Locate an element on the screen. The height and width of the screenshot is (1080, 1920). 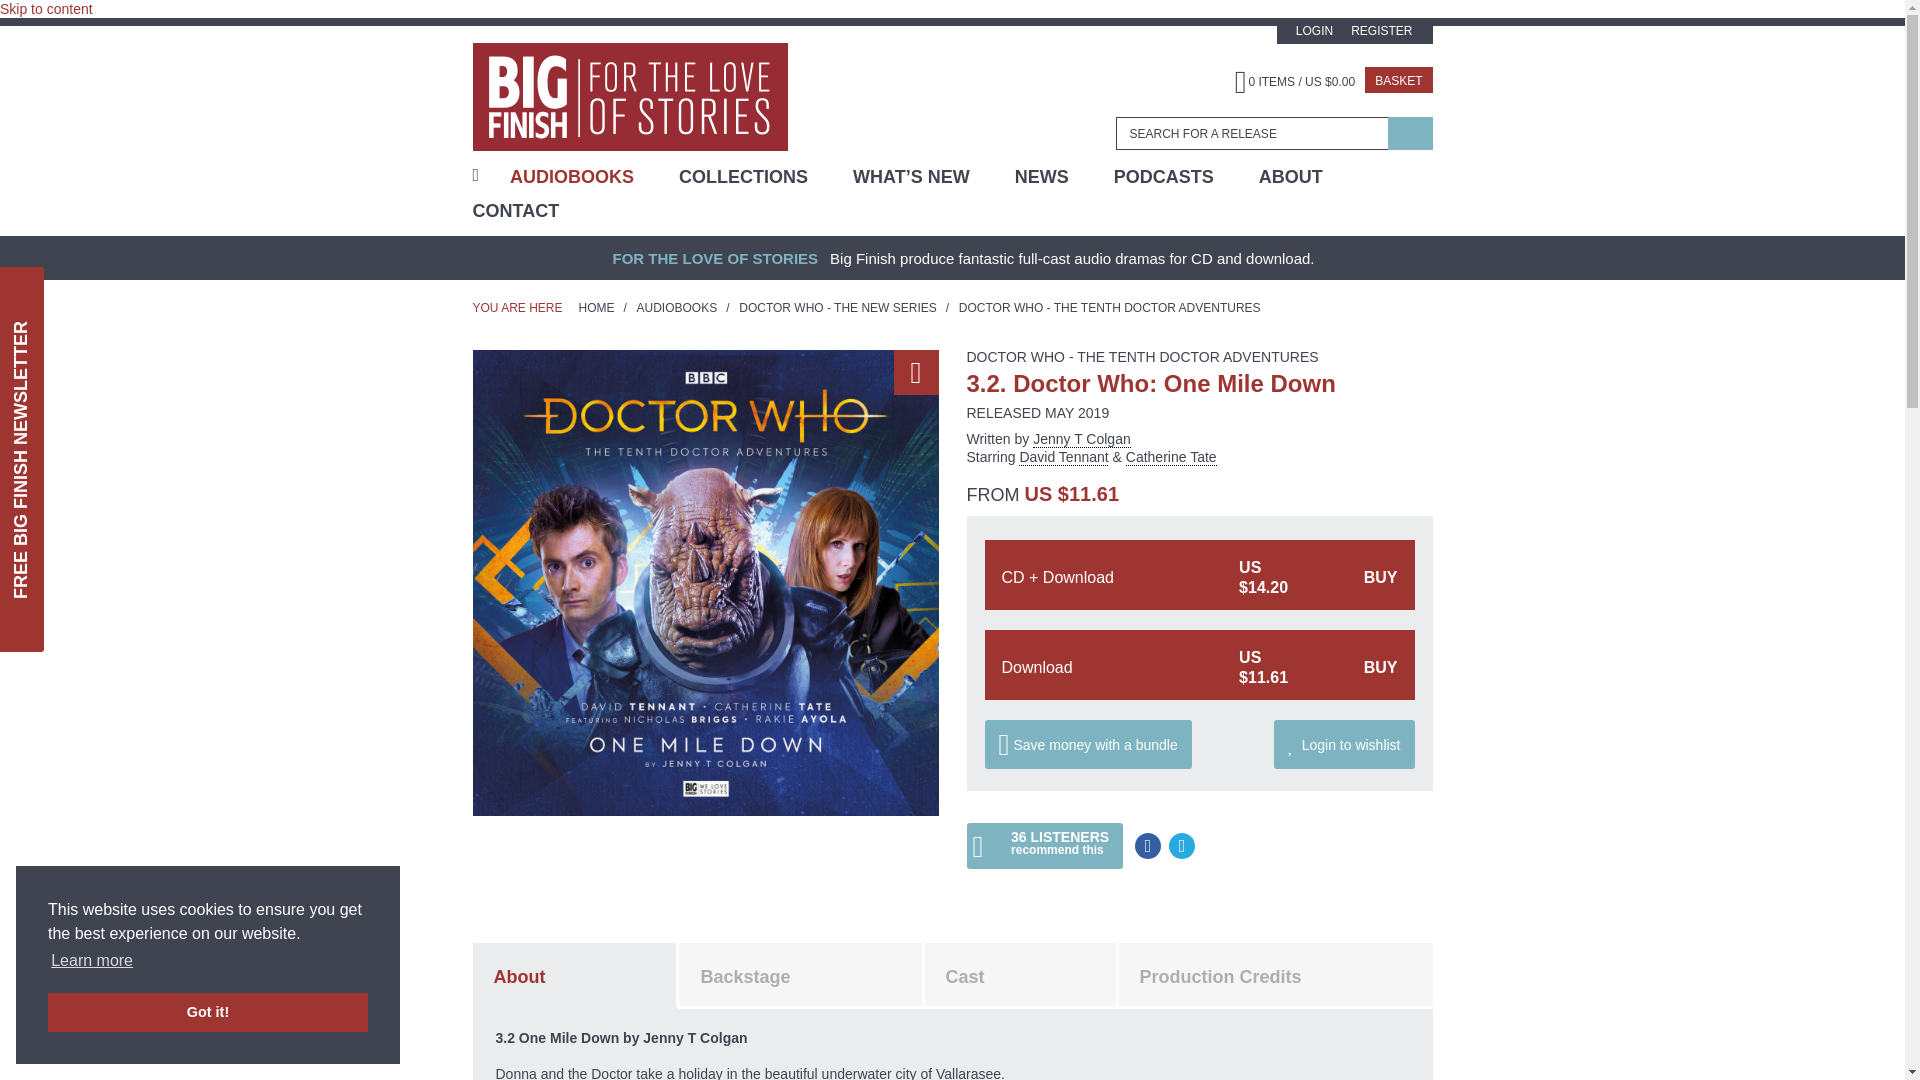
REGISTER is located at coordinates (1381, 30).